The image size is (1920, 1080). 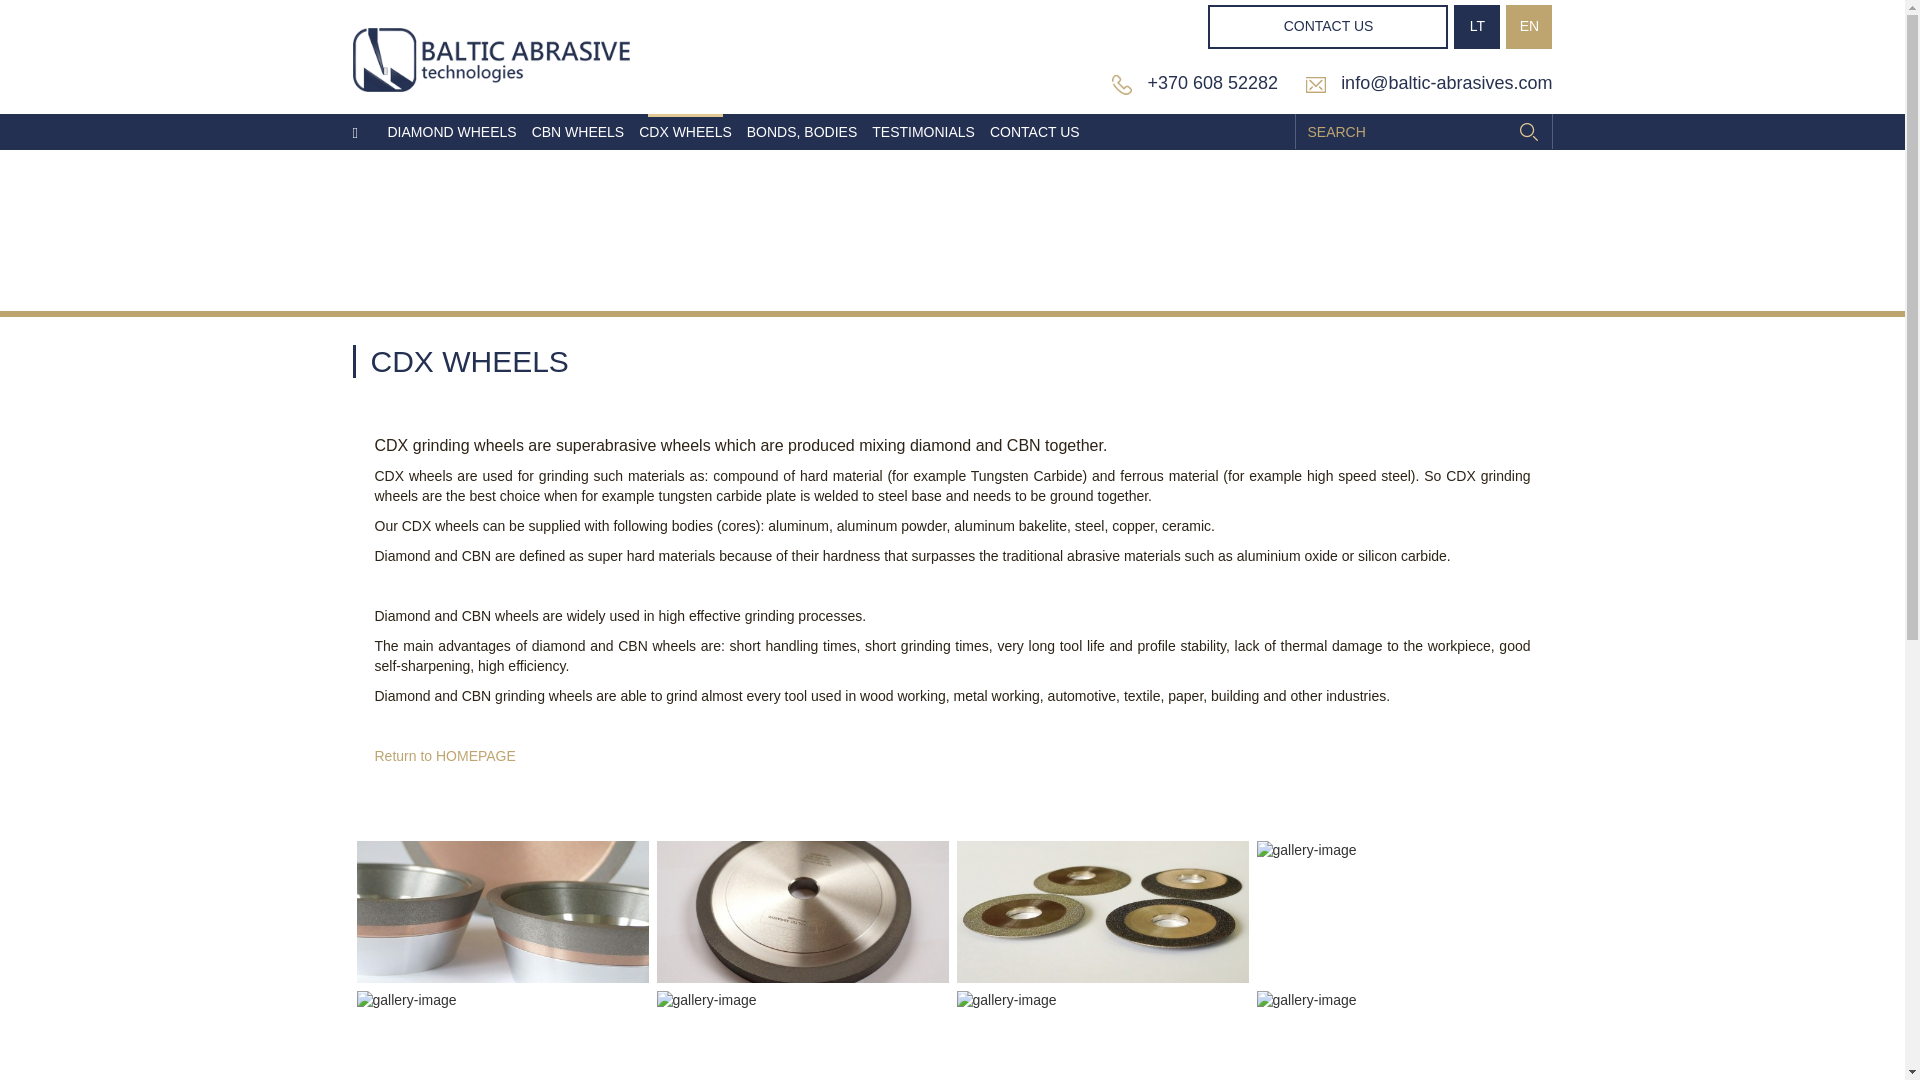 I want to click on TESTIMONIALS, so click(x=923, y=132).